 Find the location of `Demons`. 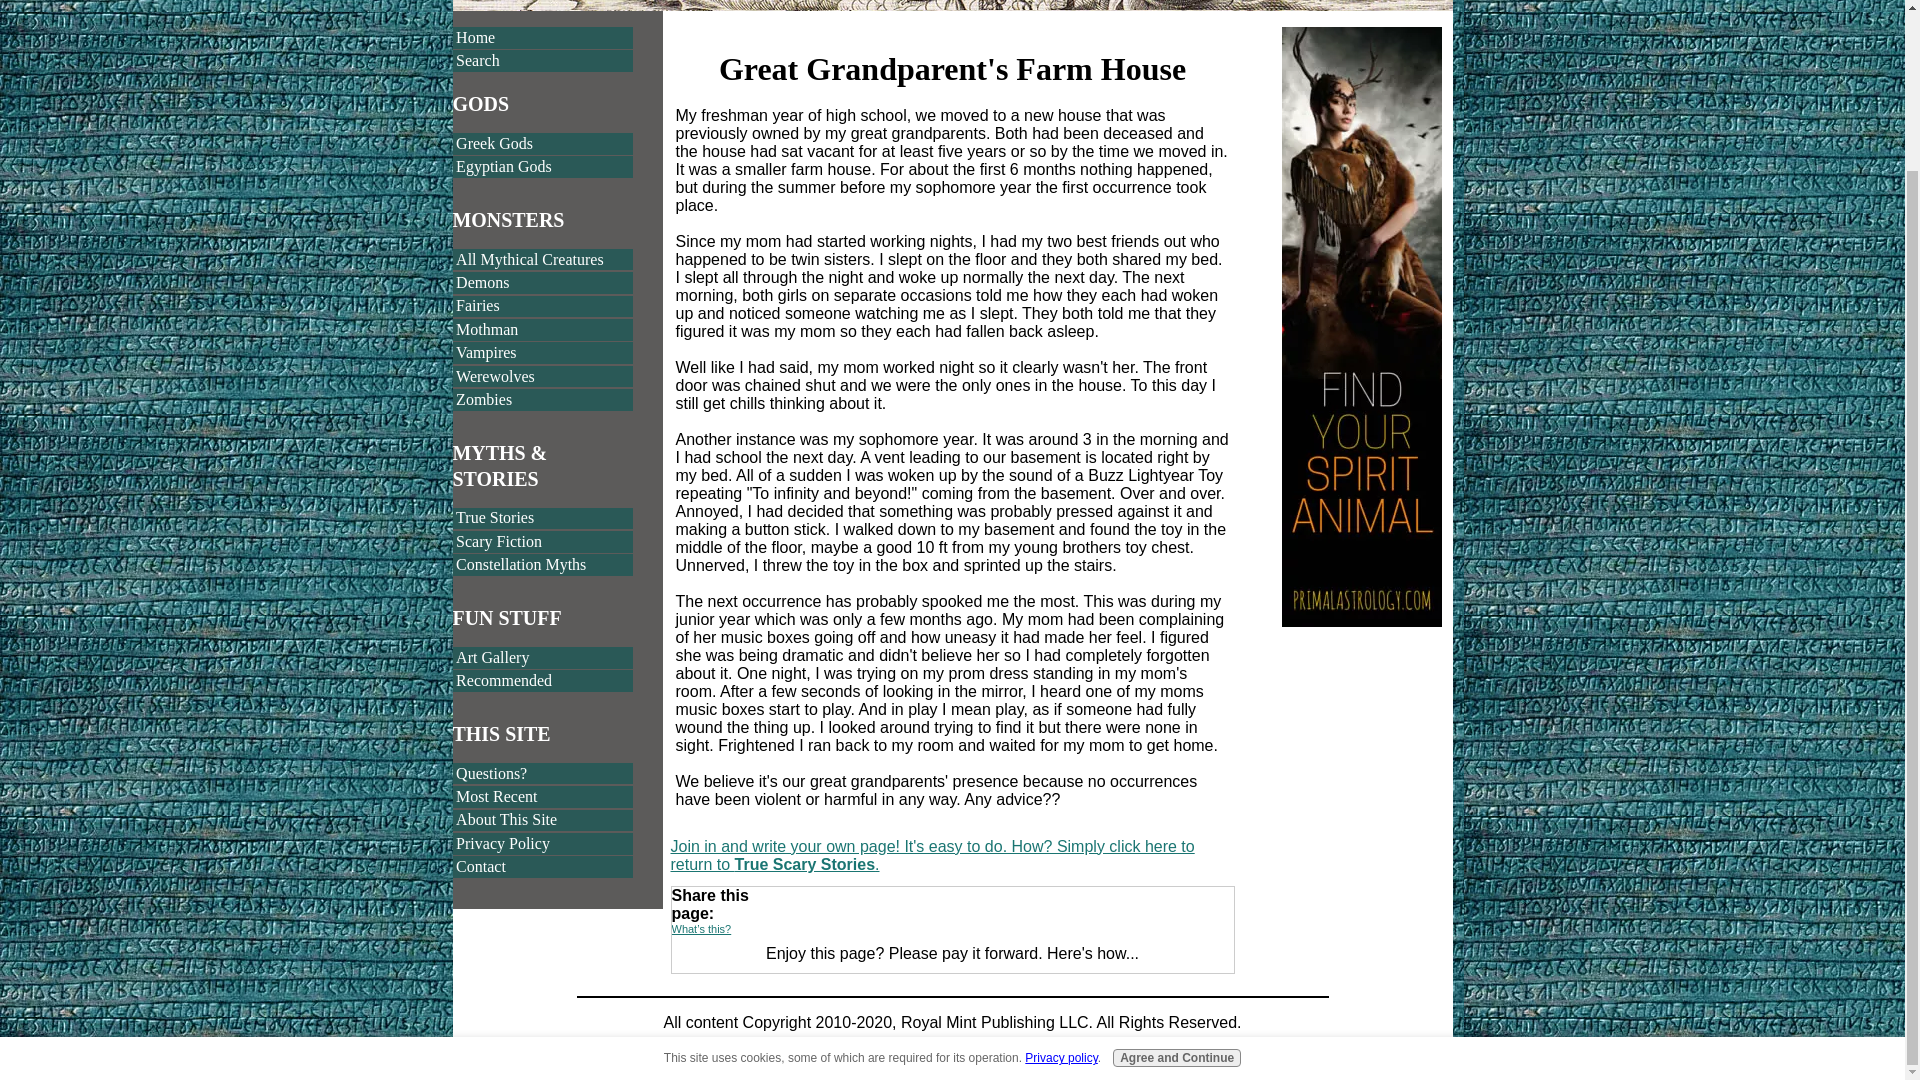

Demons is located at coordinates (542, 282).